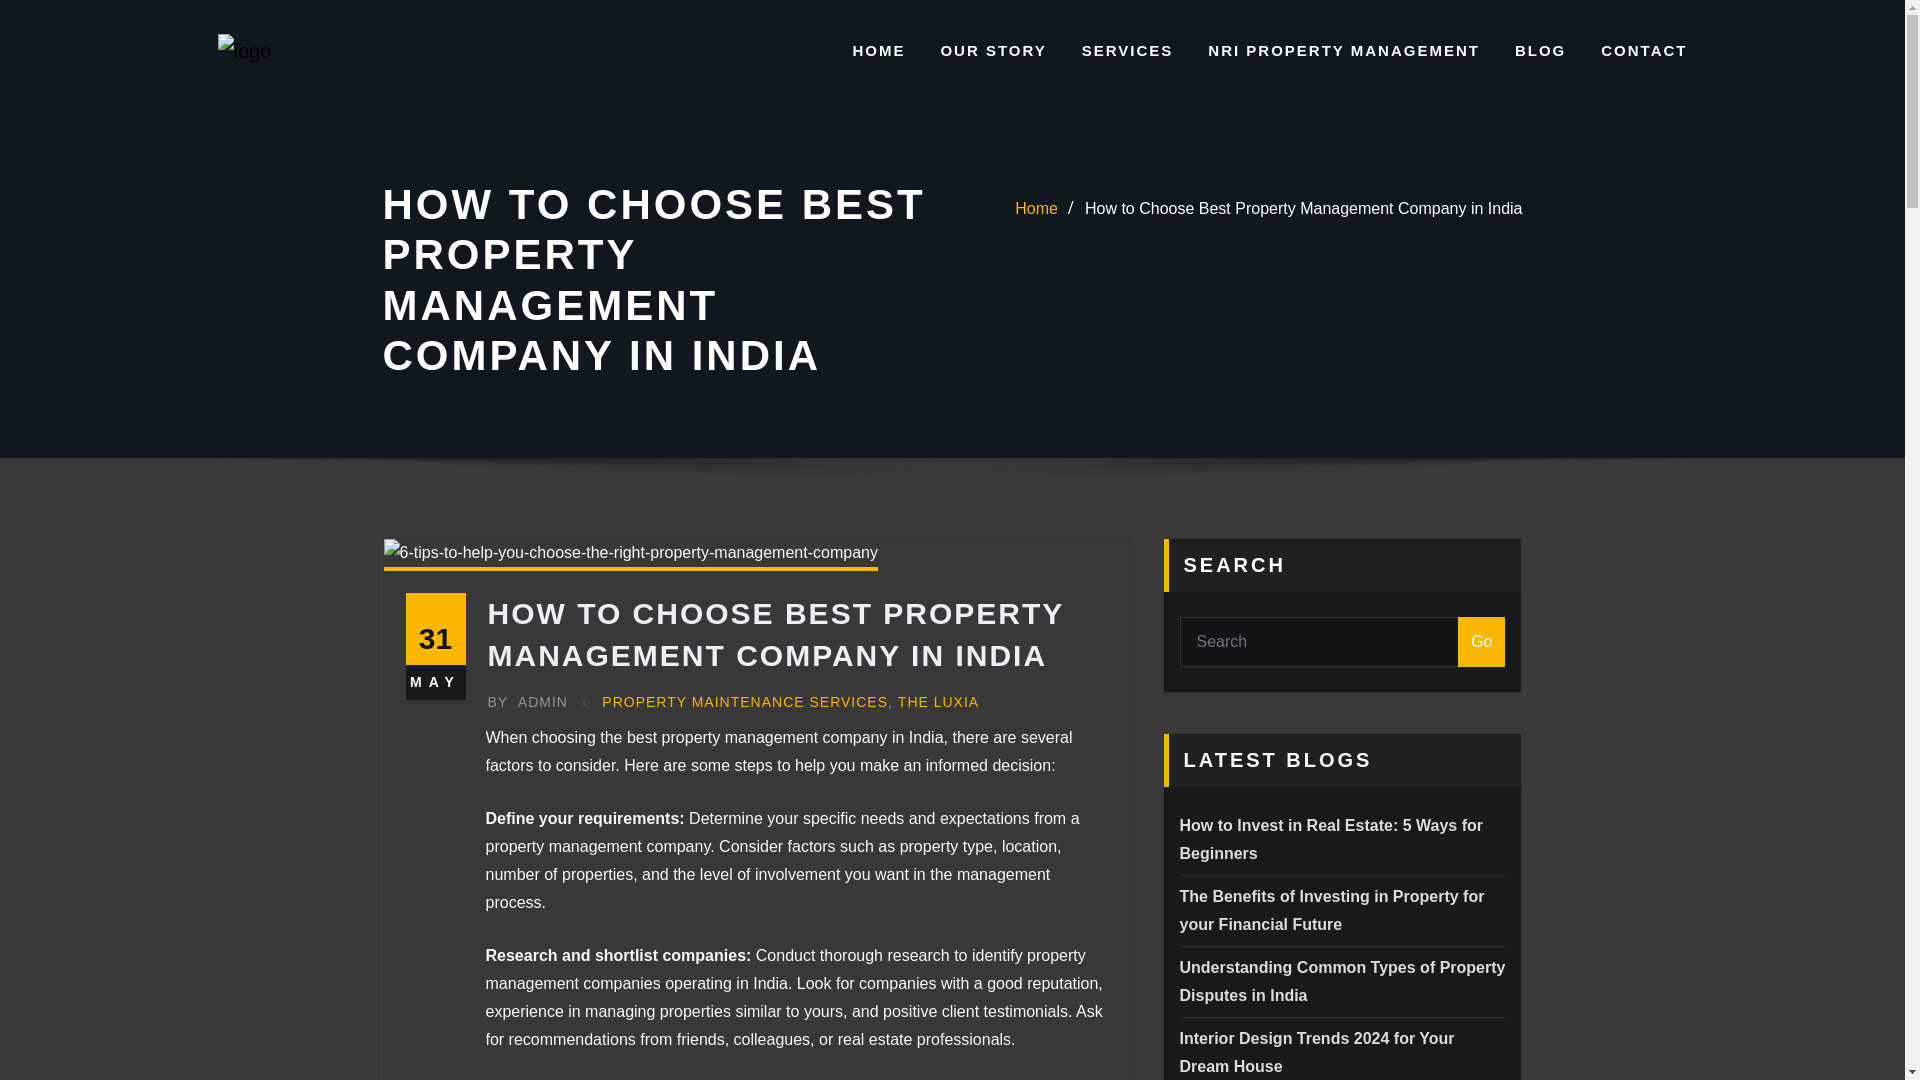 The height and width of the screenshot is (1080, 1920). I want to click on Home, so click(1036, 208).